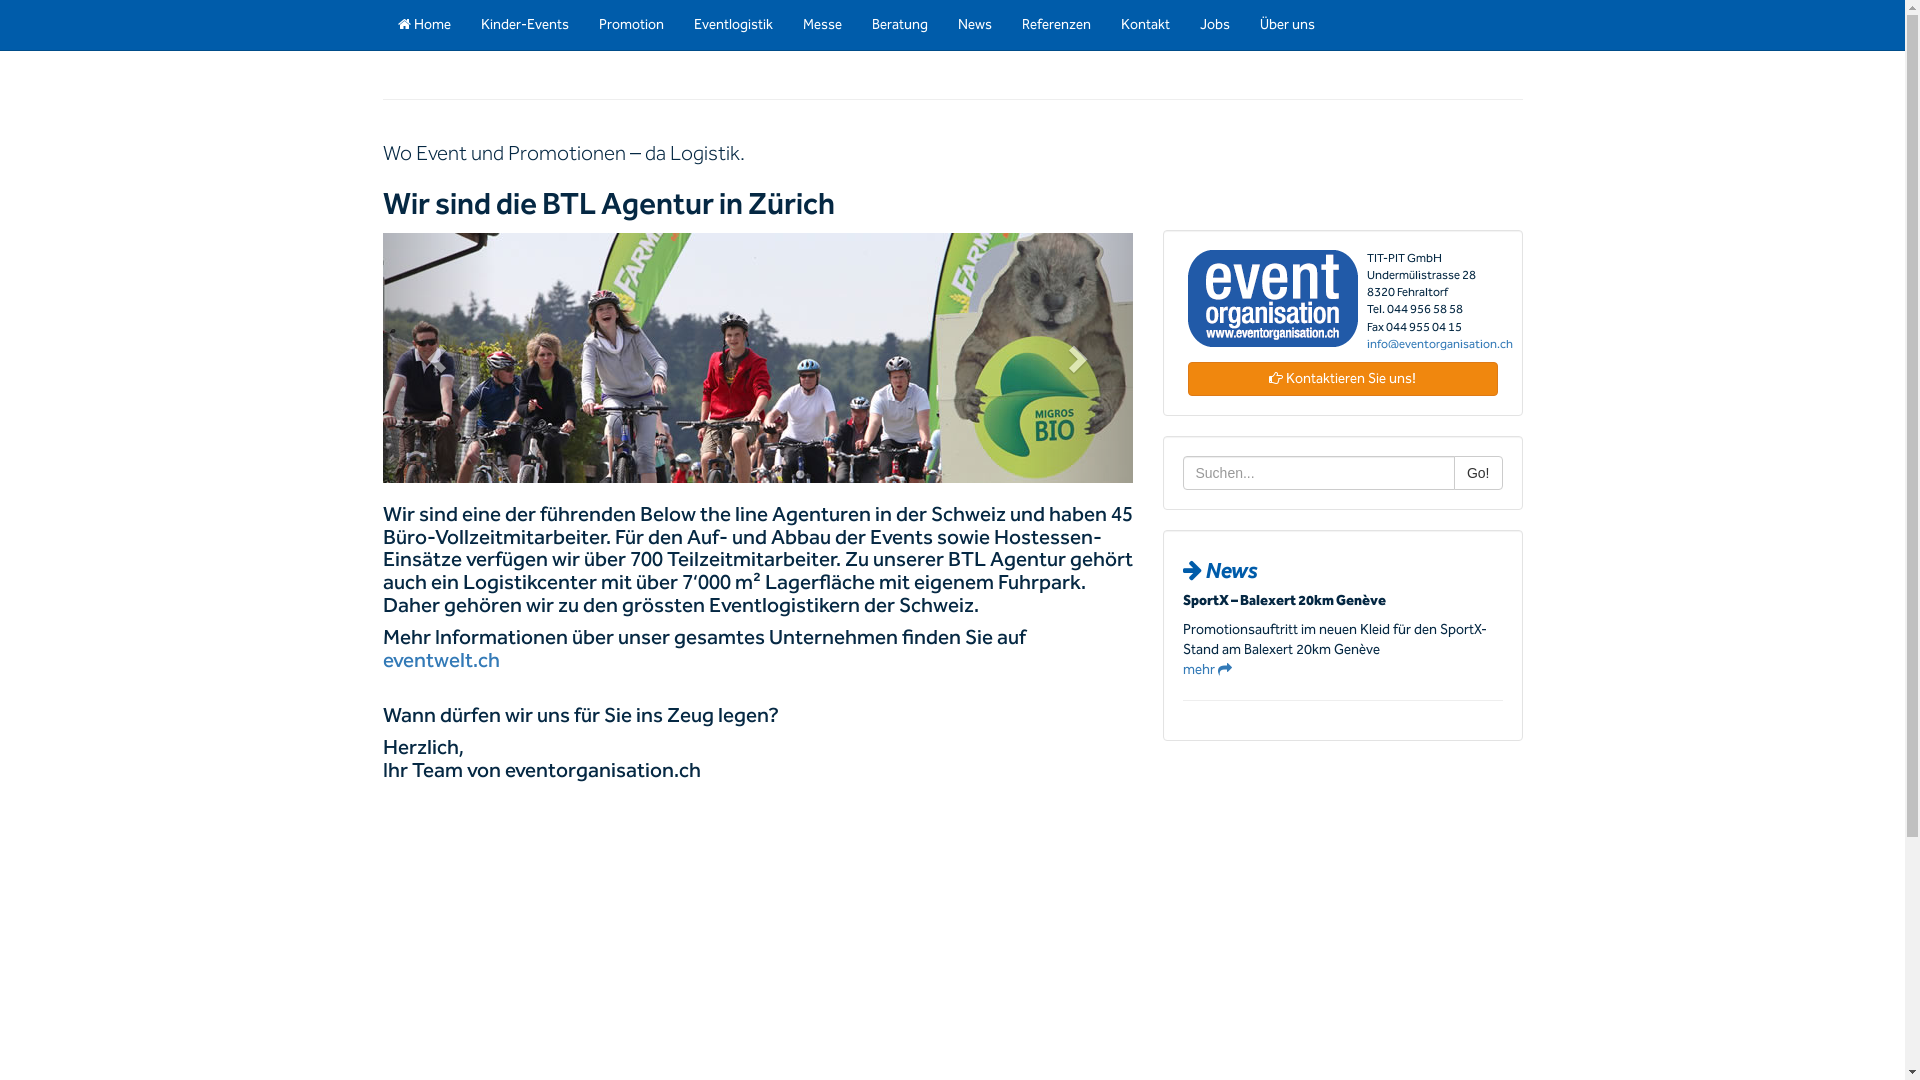 The image size is (1920, 1080). What do you see at coordinates (1214, 25) in the screenshot?
I see `Jobs` at bounding box center [1214, 25].